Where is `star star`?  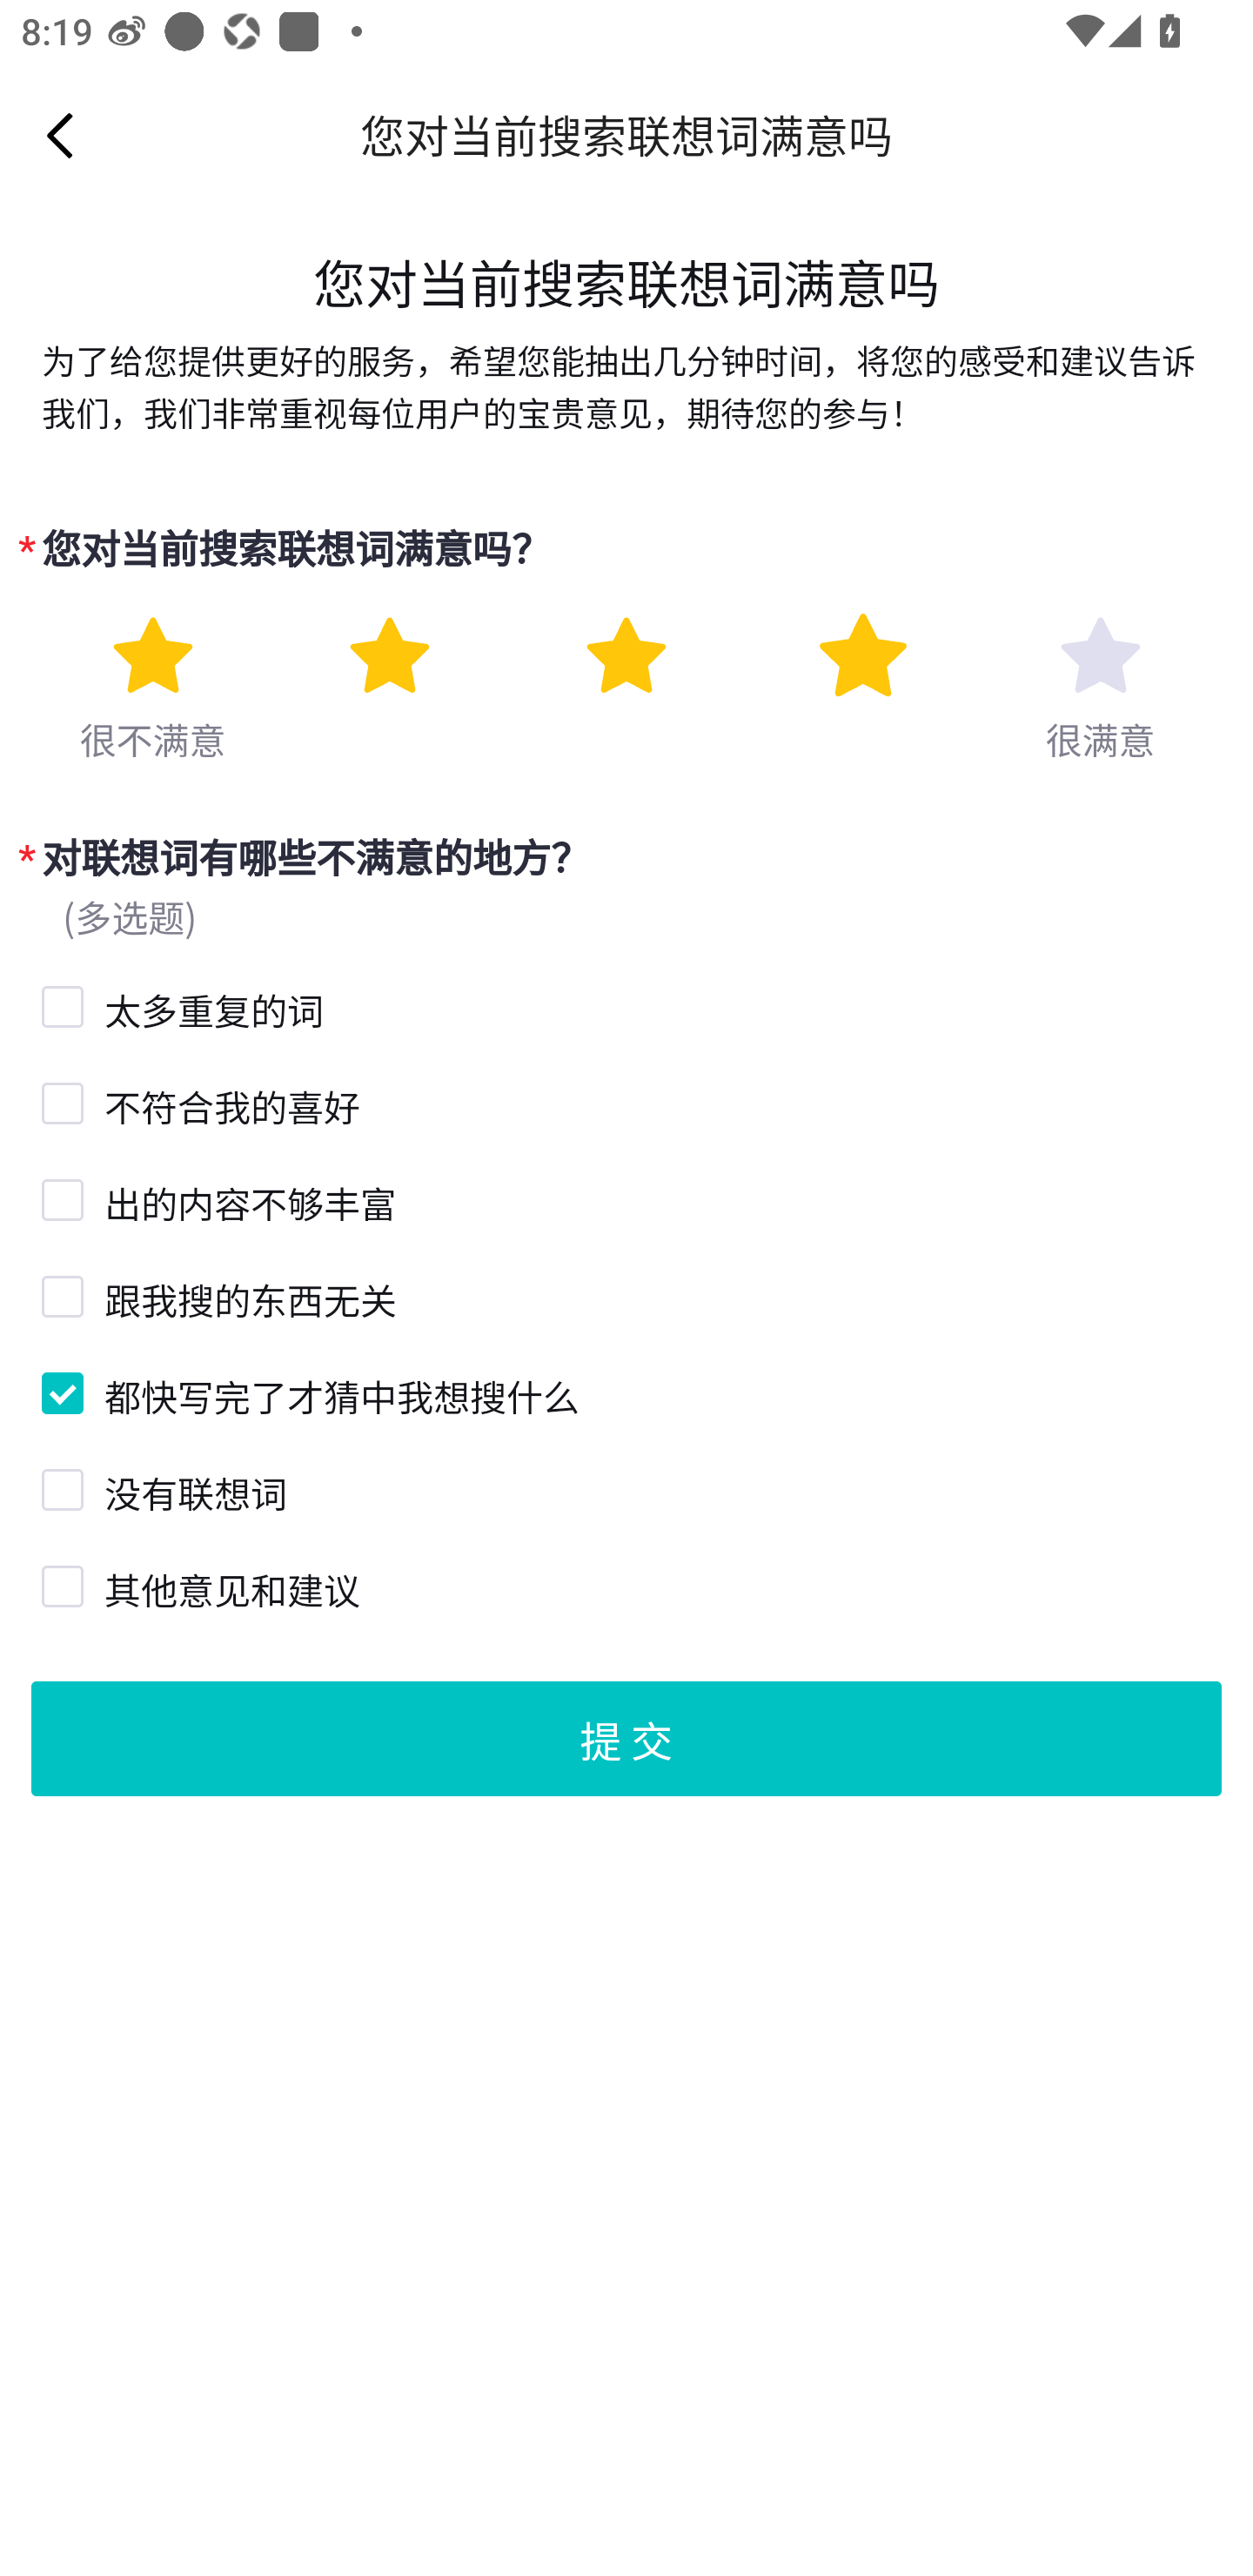
star star is located at coordinates (390, 656).